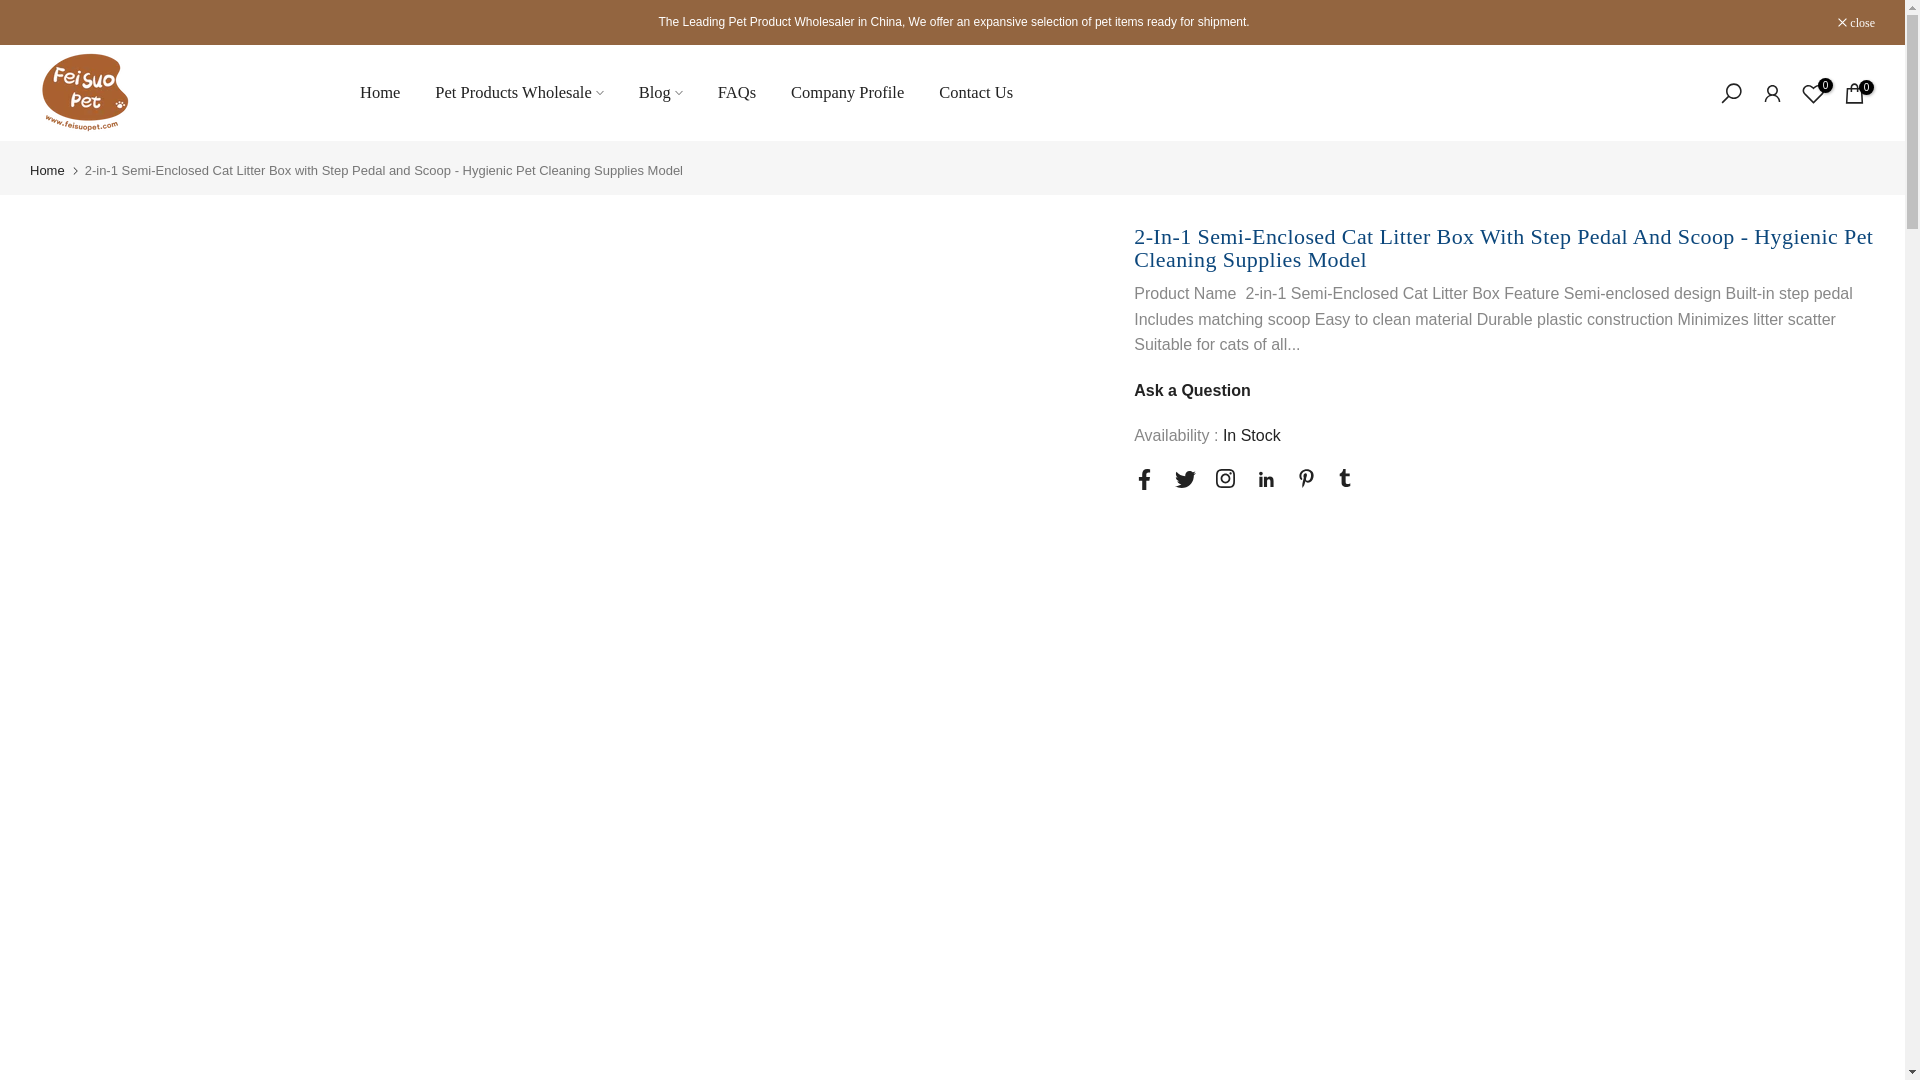 Image resolution: width=1920 pixels, height=1080 pixels. I want to click on FAQs, so click(736, 92).